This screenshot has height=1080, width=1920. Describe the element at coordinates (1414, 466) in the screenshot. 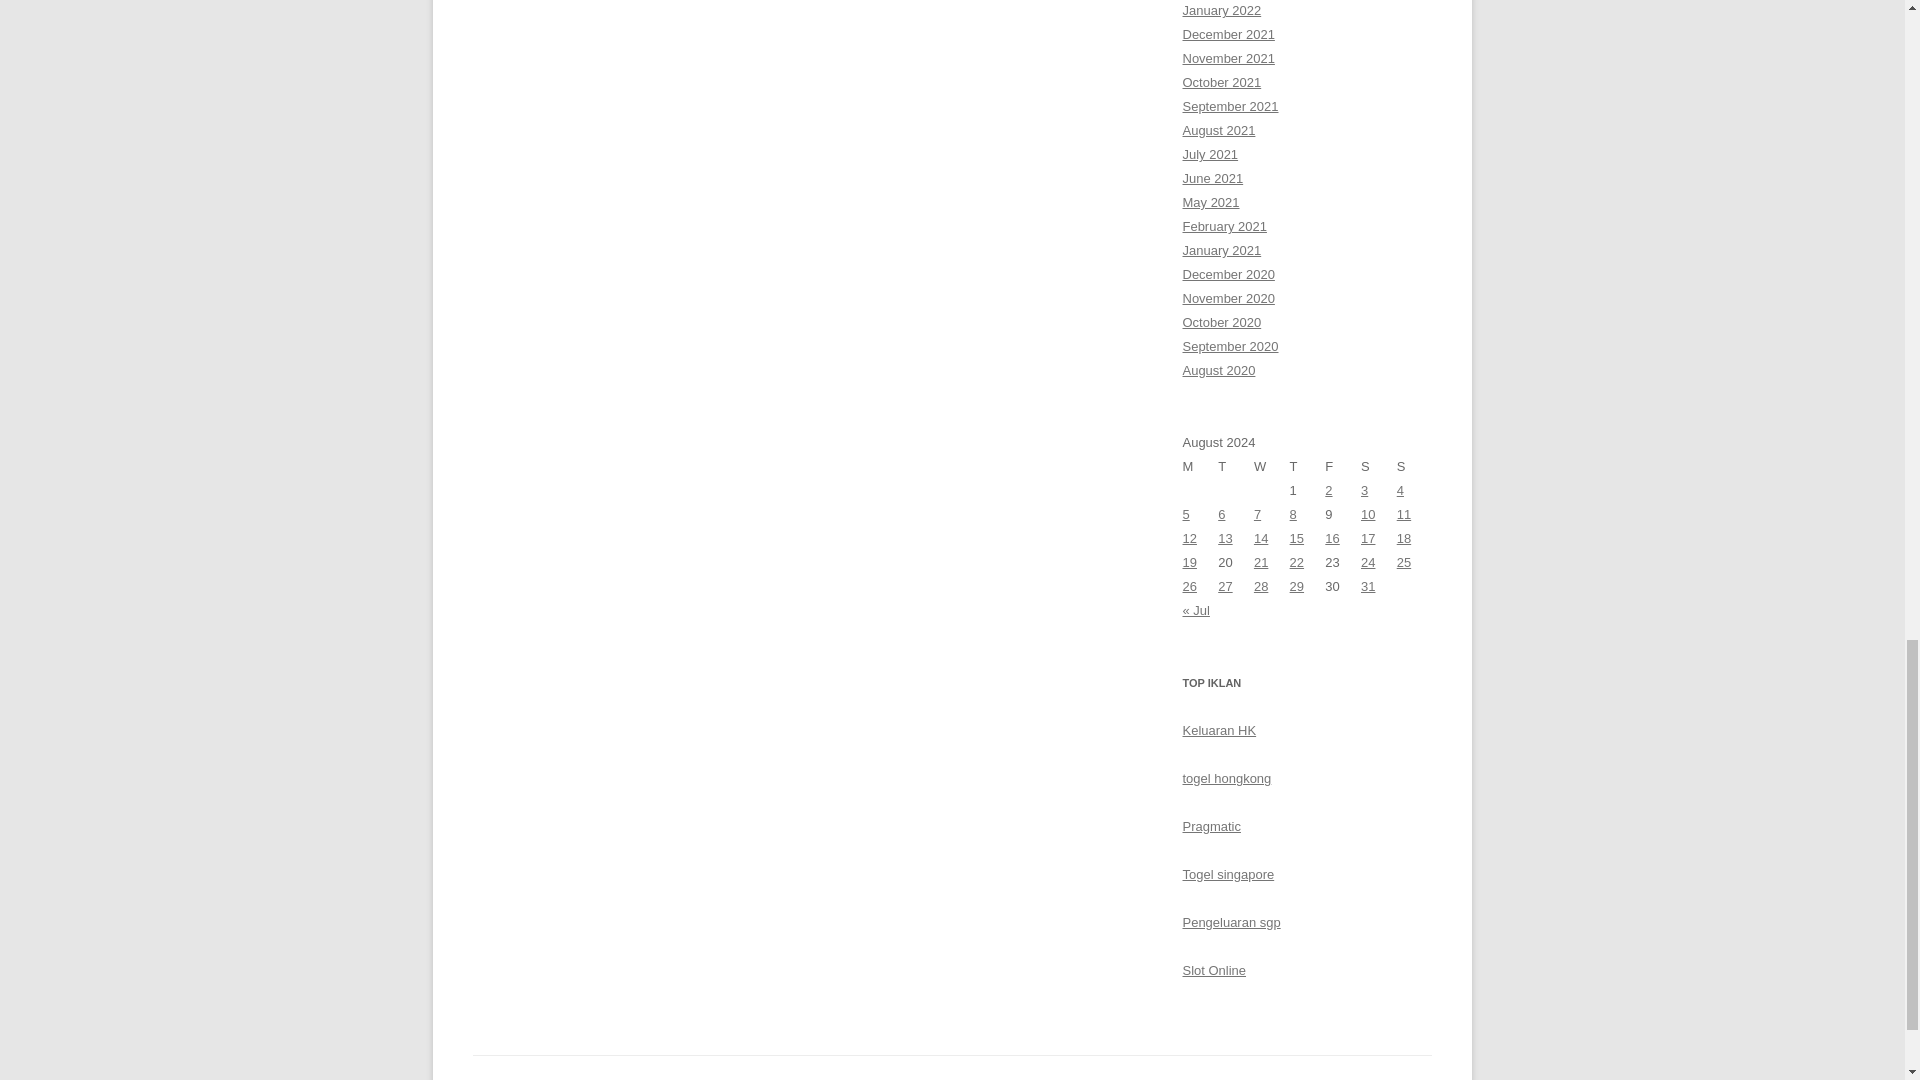

I see `Sunday` at that location.